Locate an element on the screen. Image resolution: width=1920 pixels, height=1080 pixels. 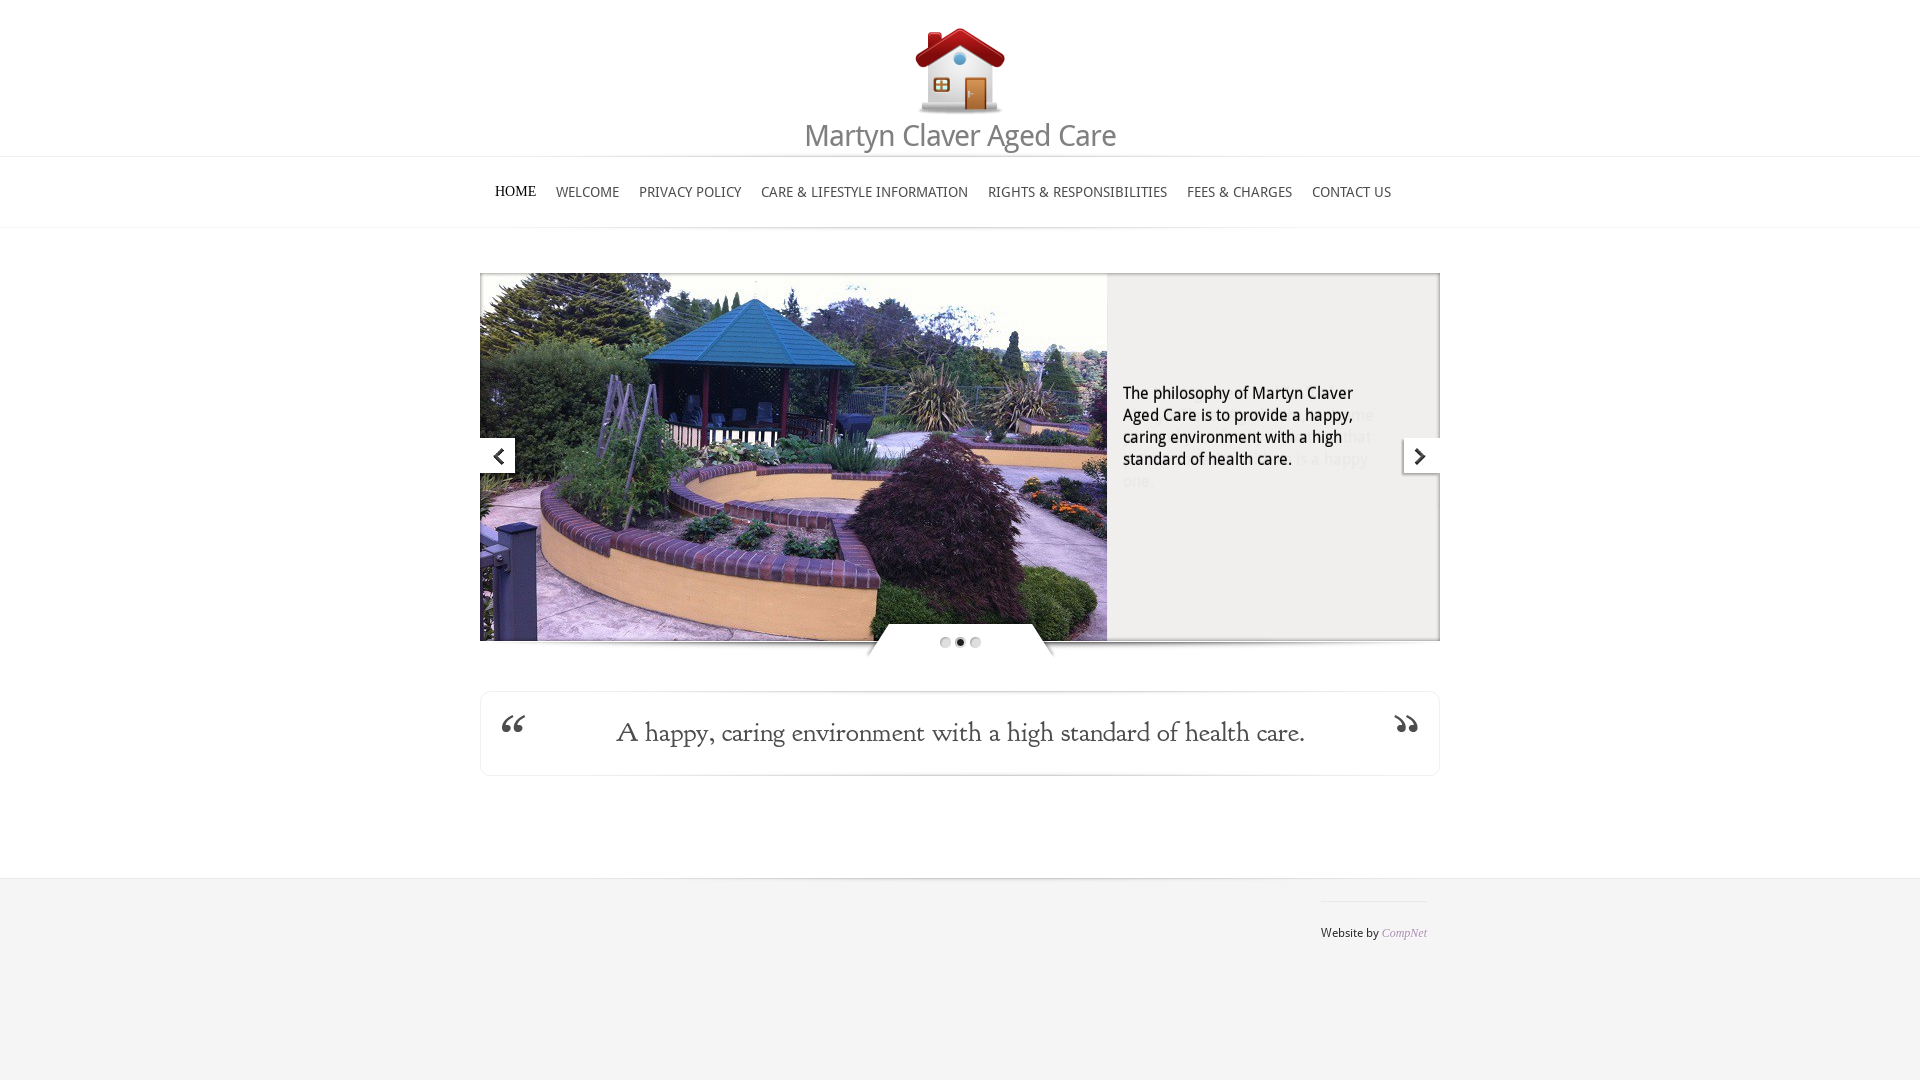
CompNet is located at coordinates (1404, 933).